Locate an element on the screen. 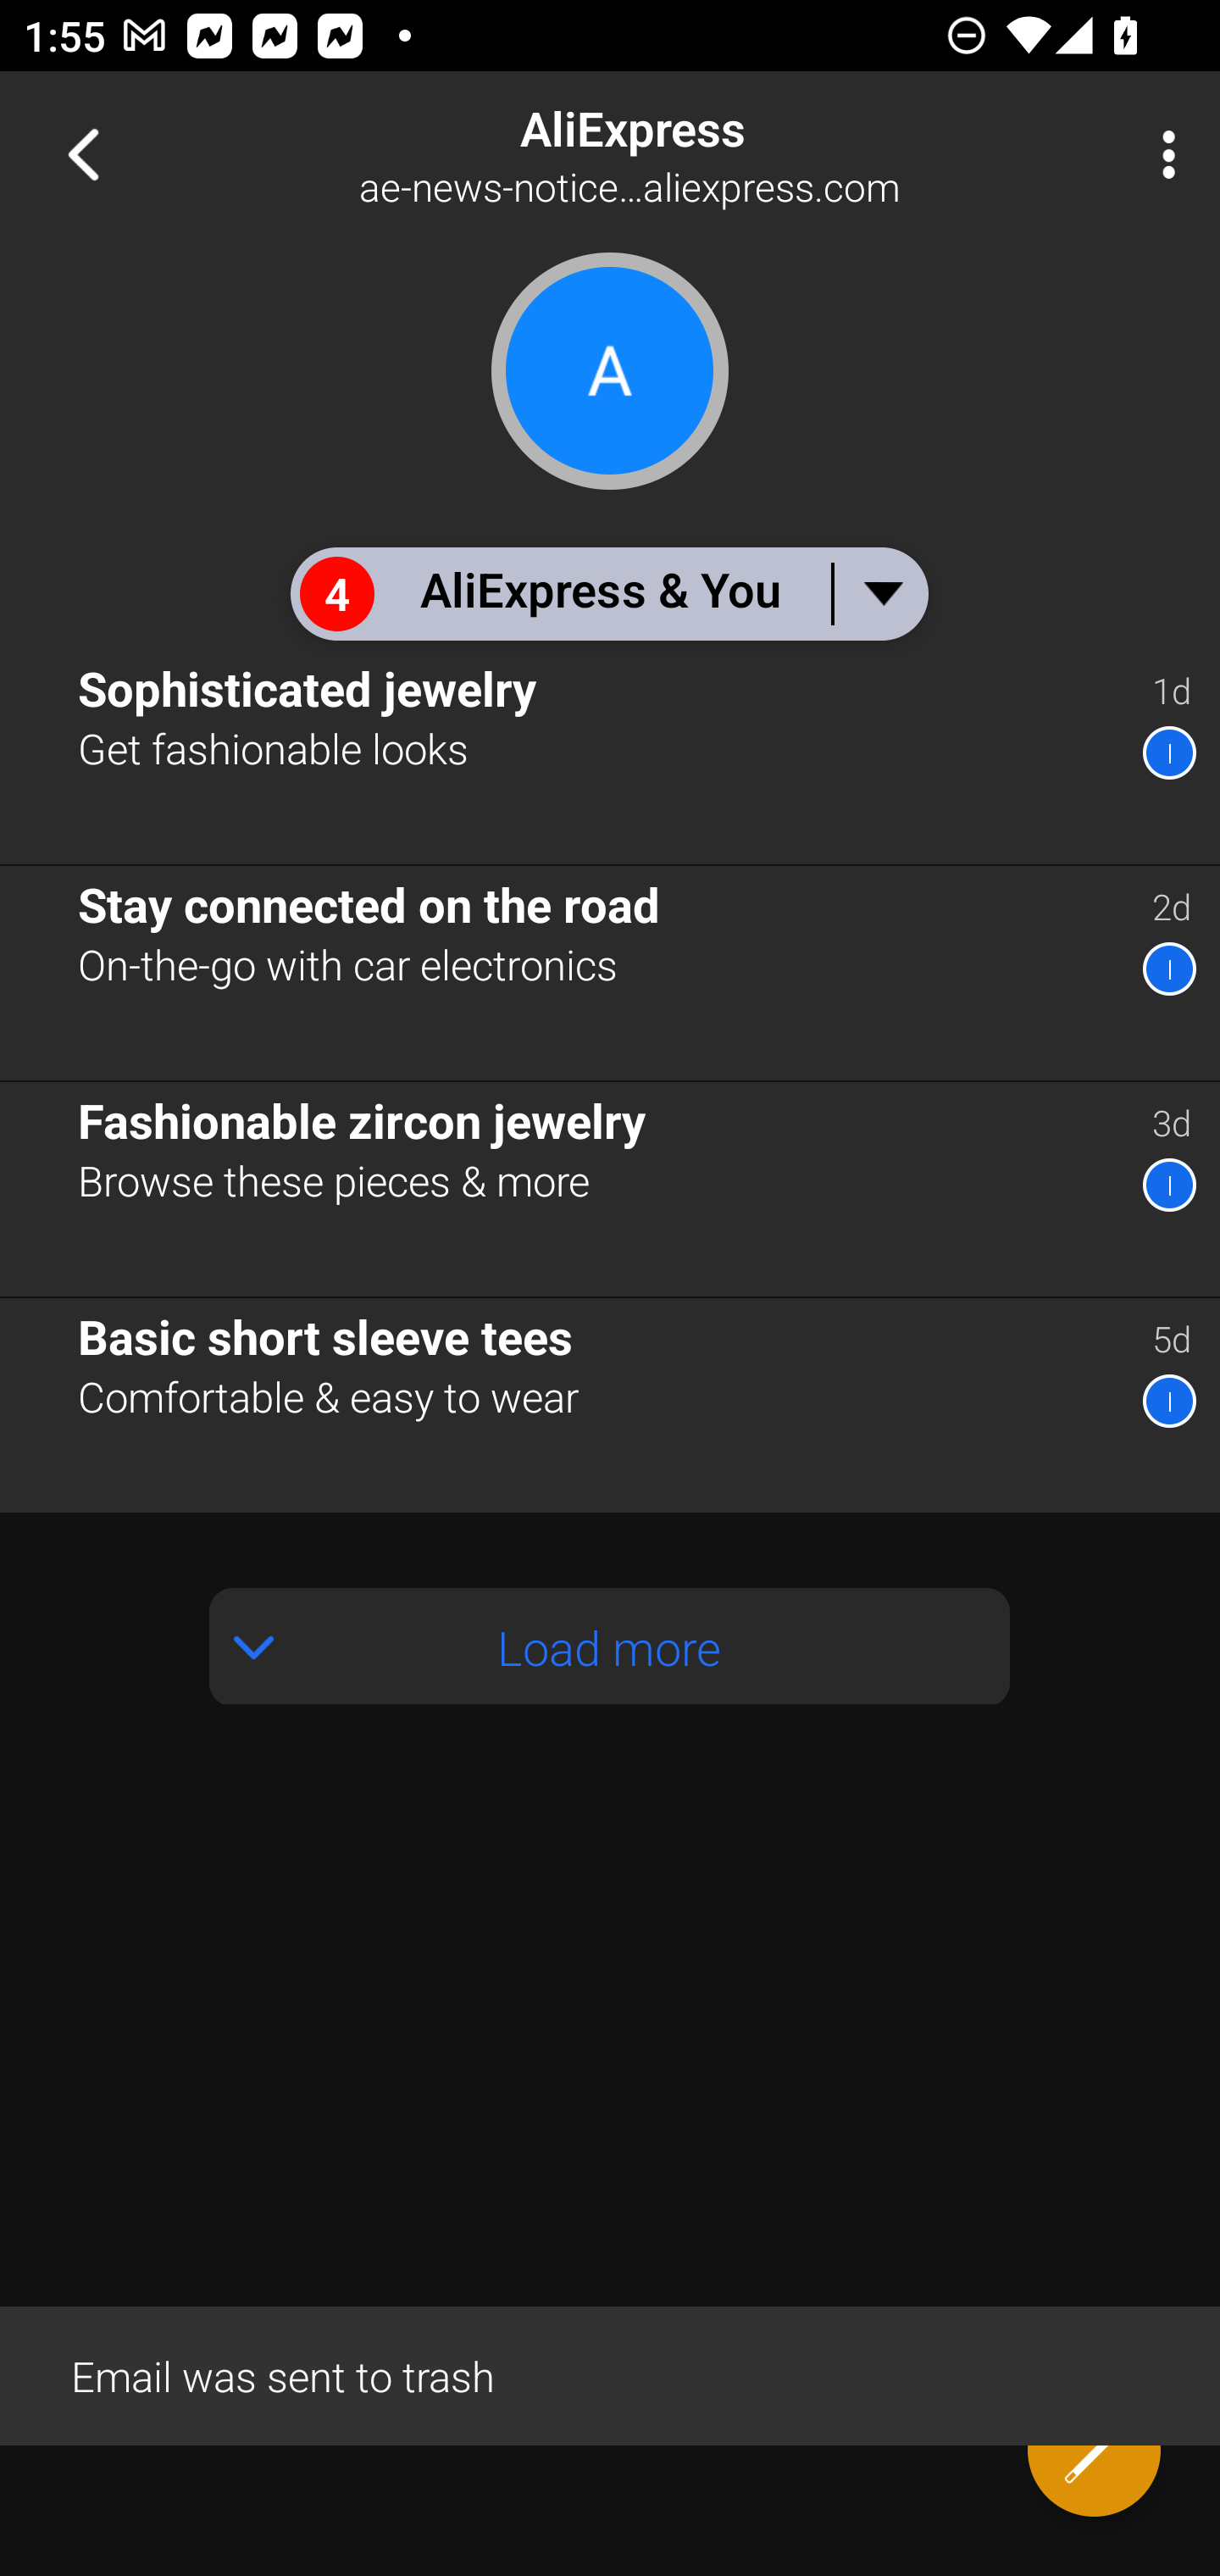  More Options is located at coordinates (1161, 154).